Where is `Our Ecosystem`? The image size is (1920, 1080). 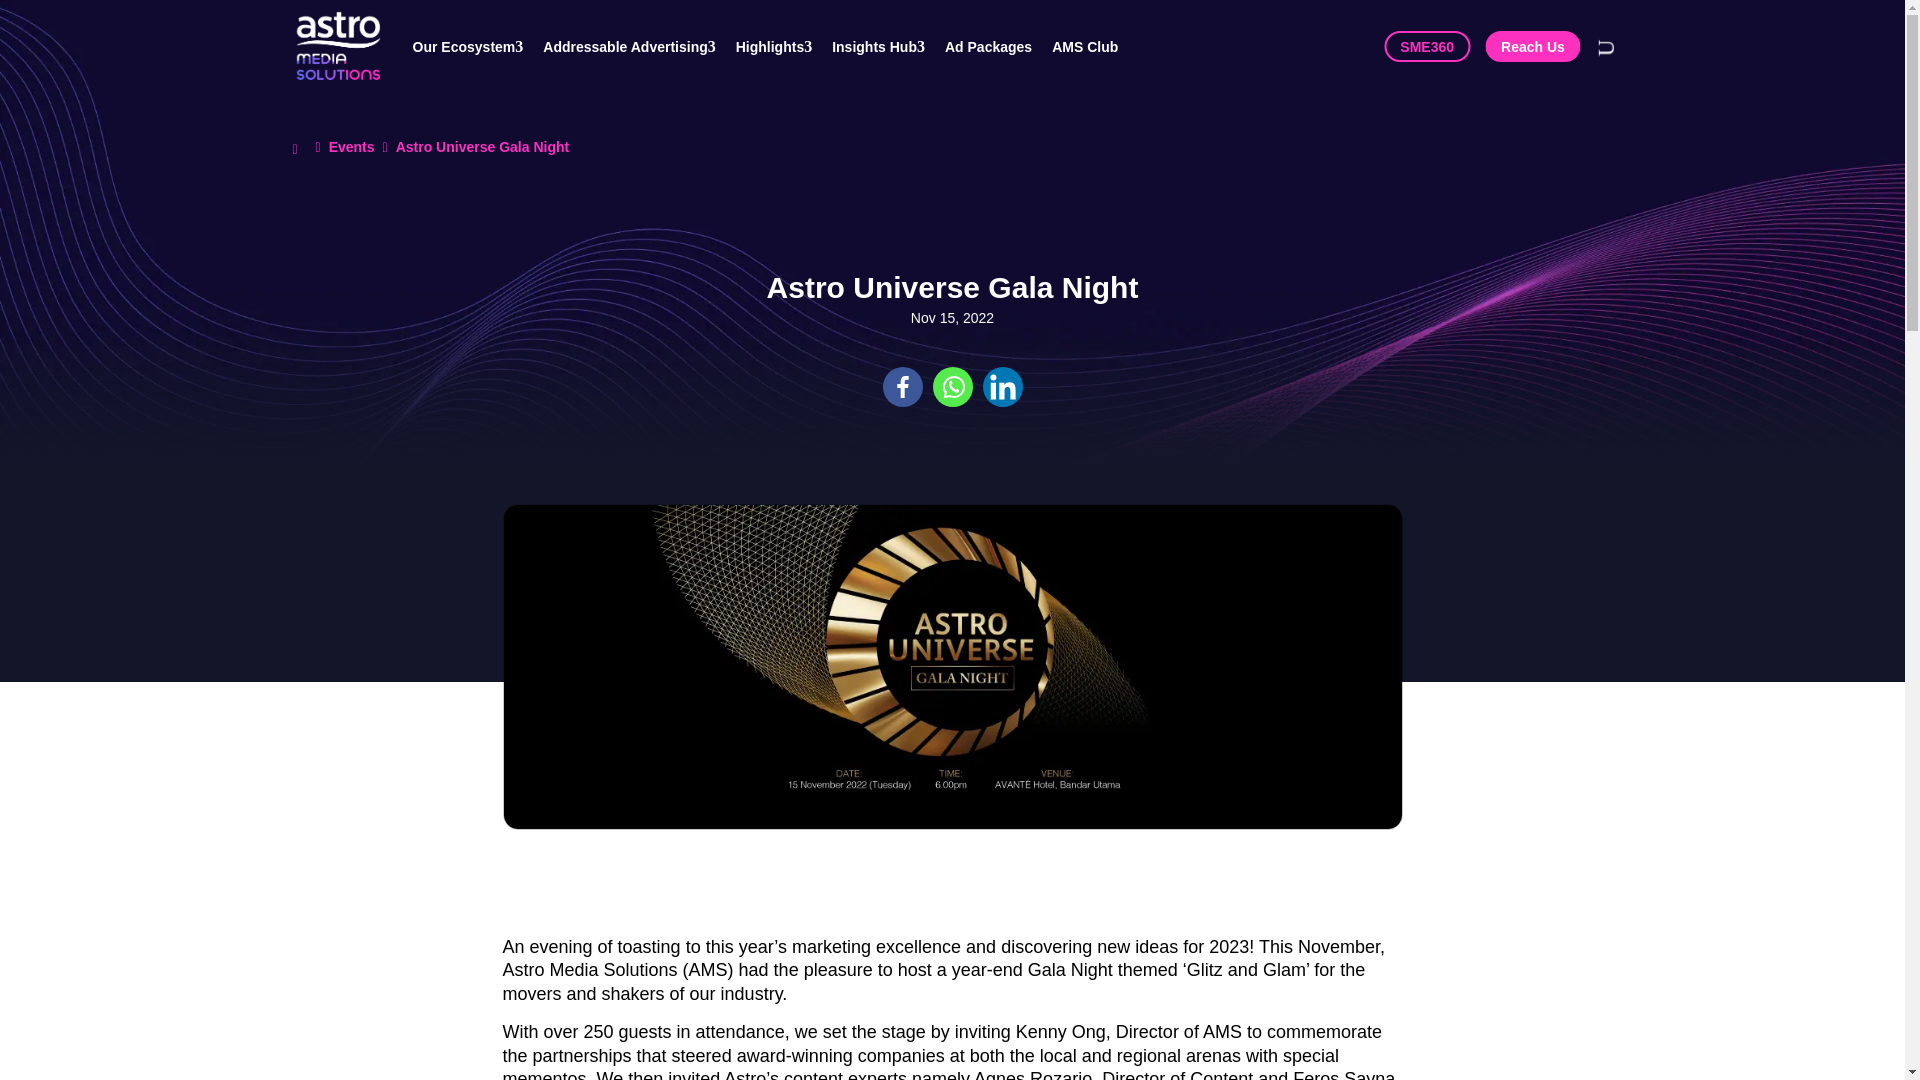 Our Ecosystem is located at coordinates (478, 46).